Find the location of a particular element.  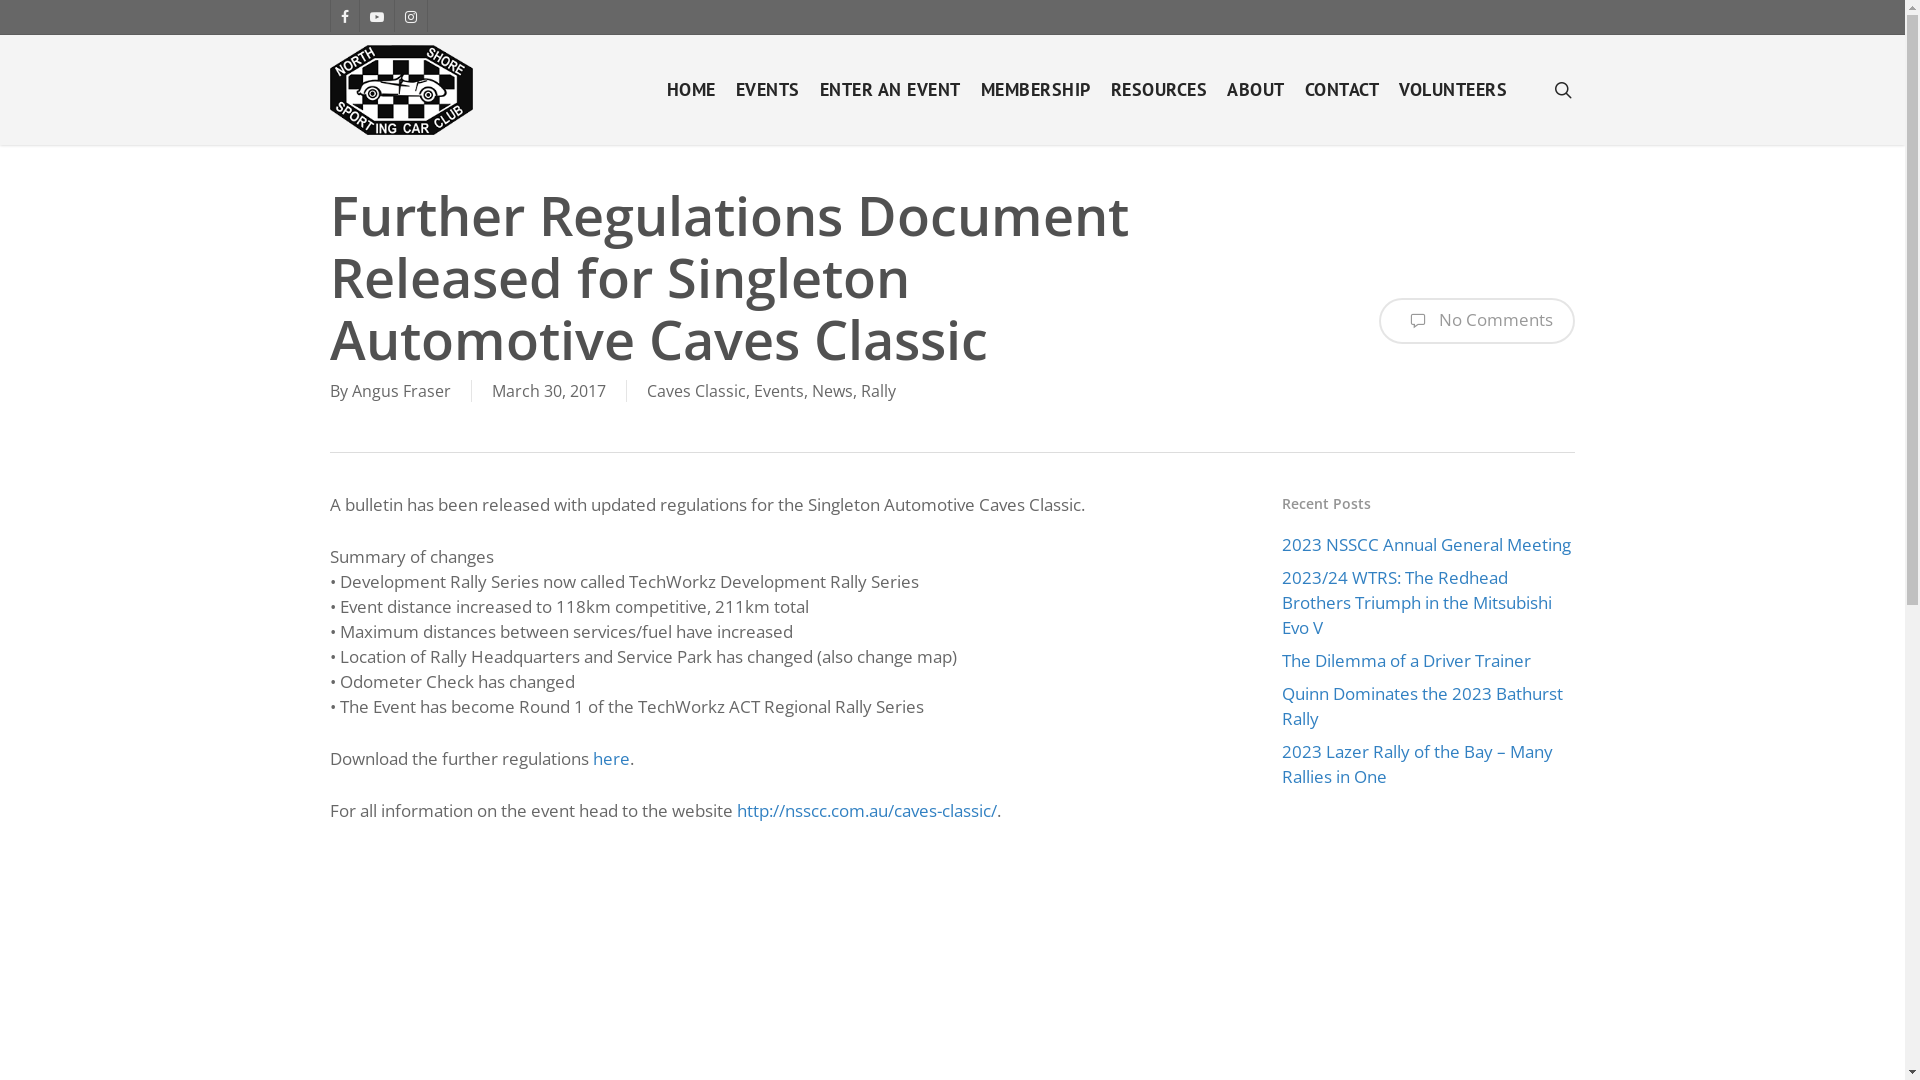

EVENTS is located at coordinates (768, 90).